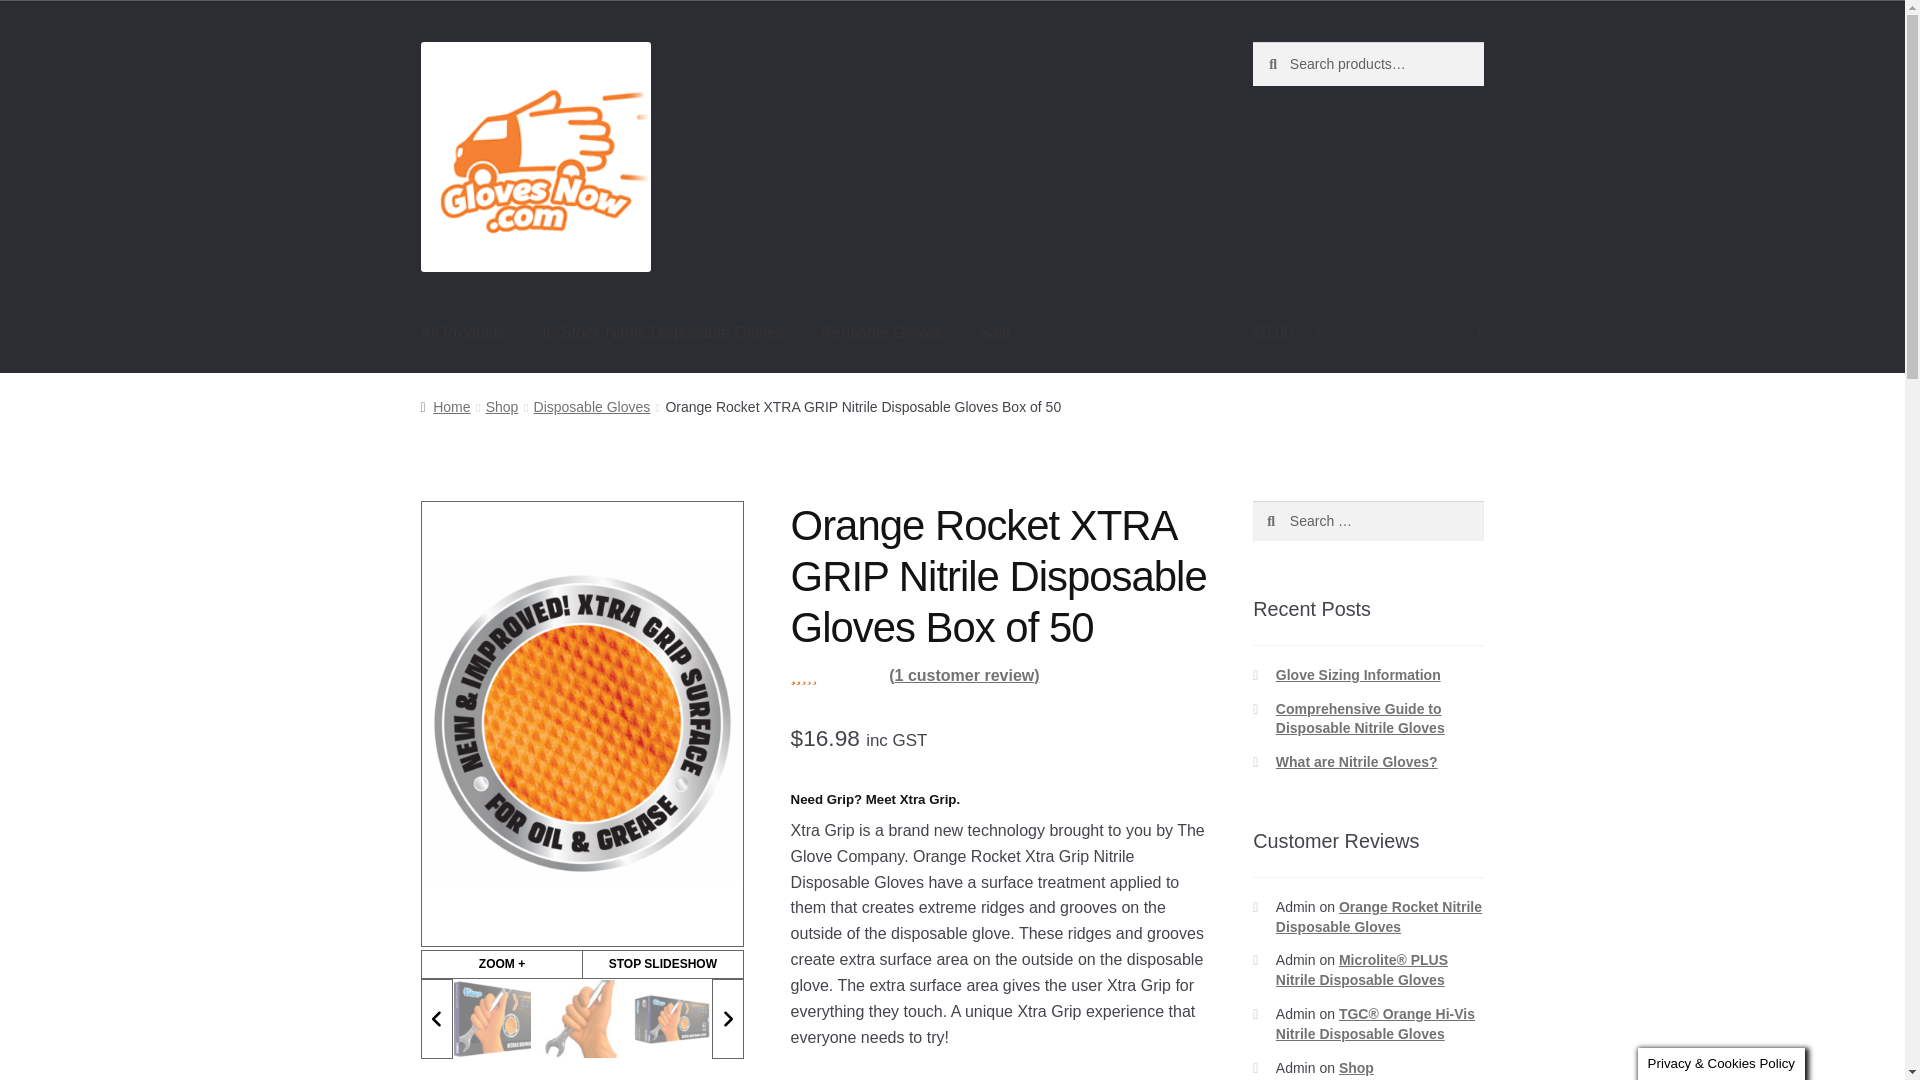 Image resolution: width=1920 pixels, height=1080 pixels. I want to click on Home, so click(445, 406).